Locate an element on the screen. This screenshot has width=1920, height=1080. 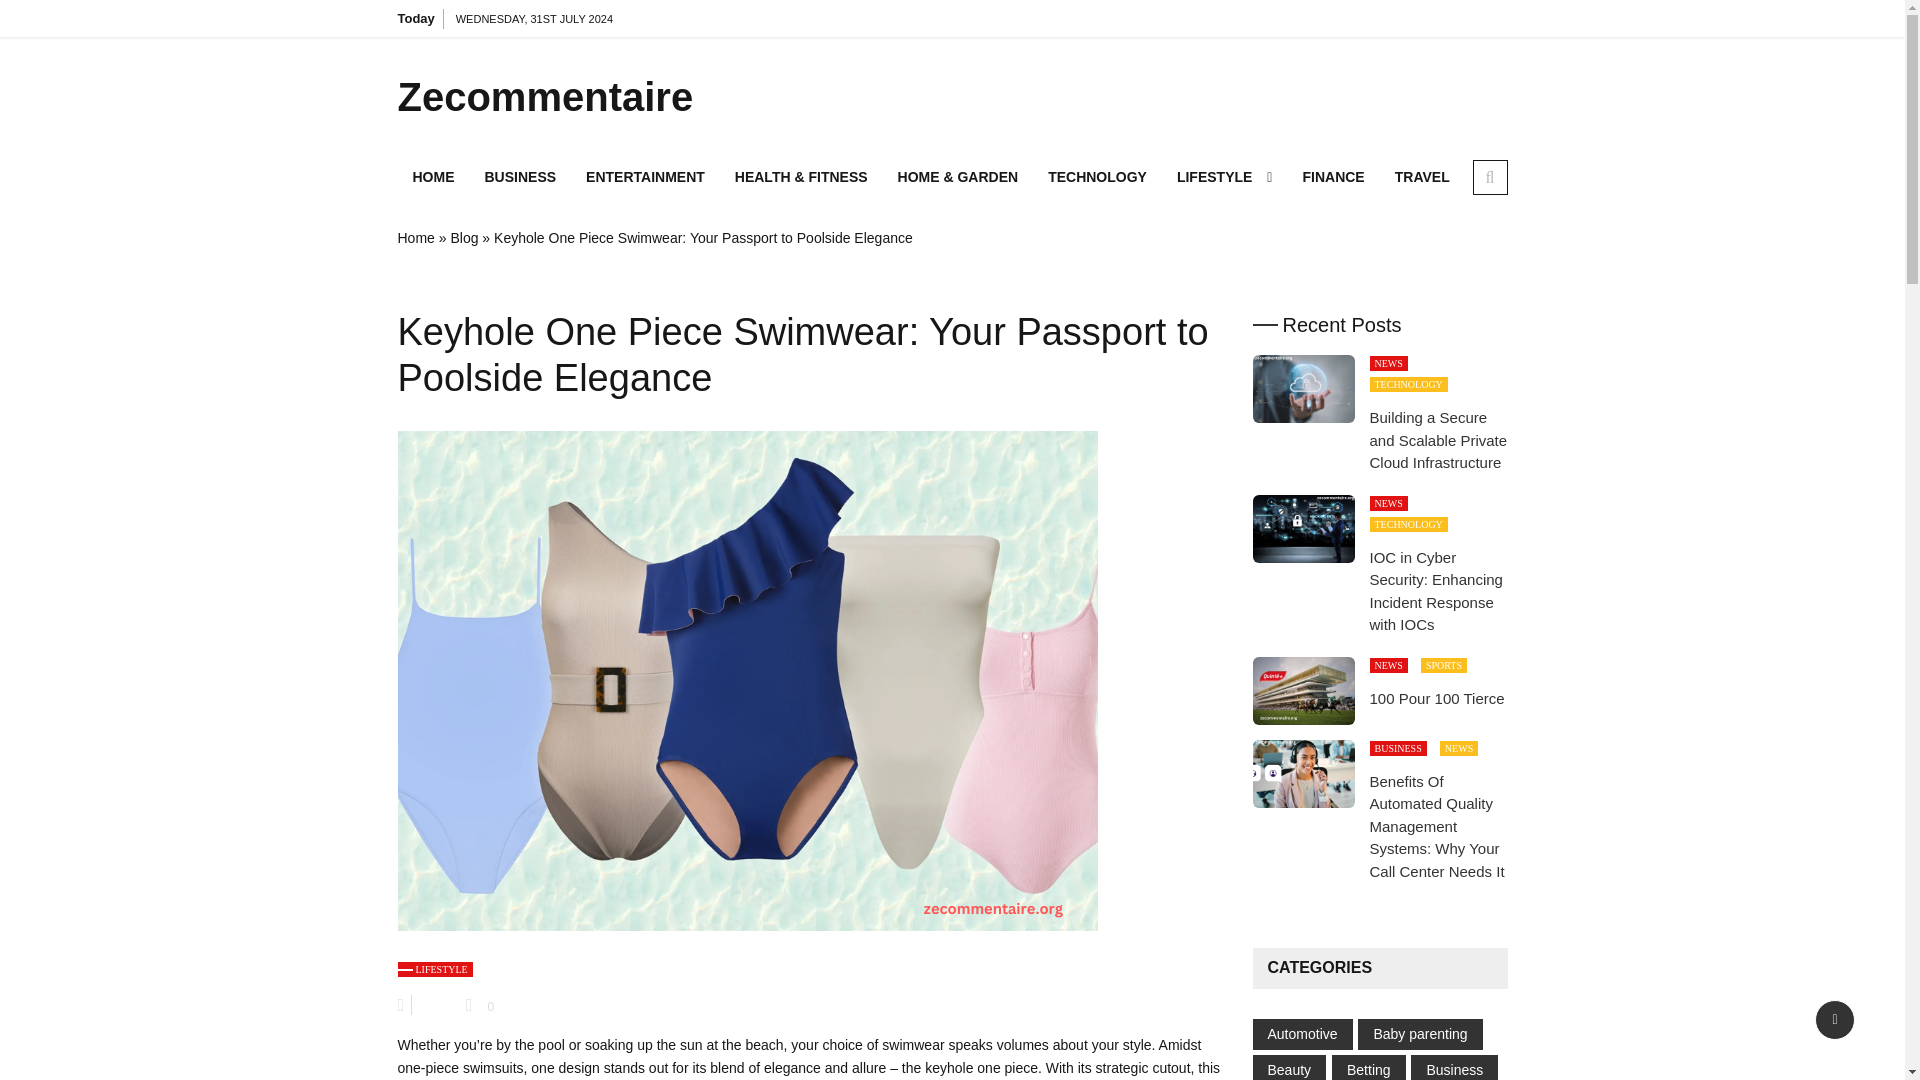
Blog is located at coordinates (464, 238).